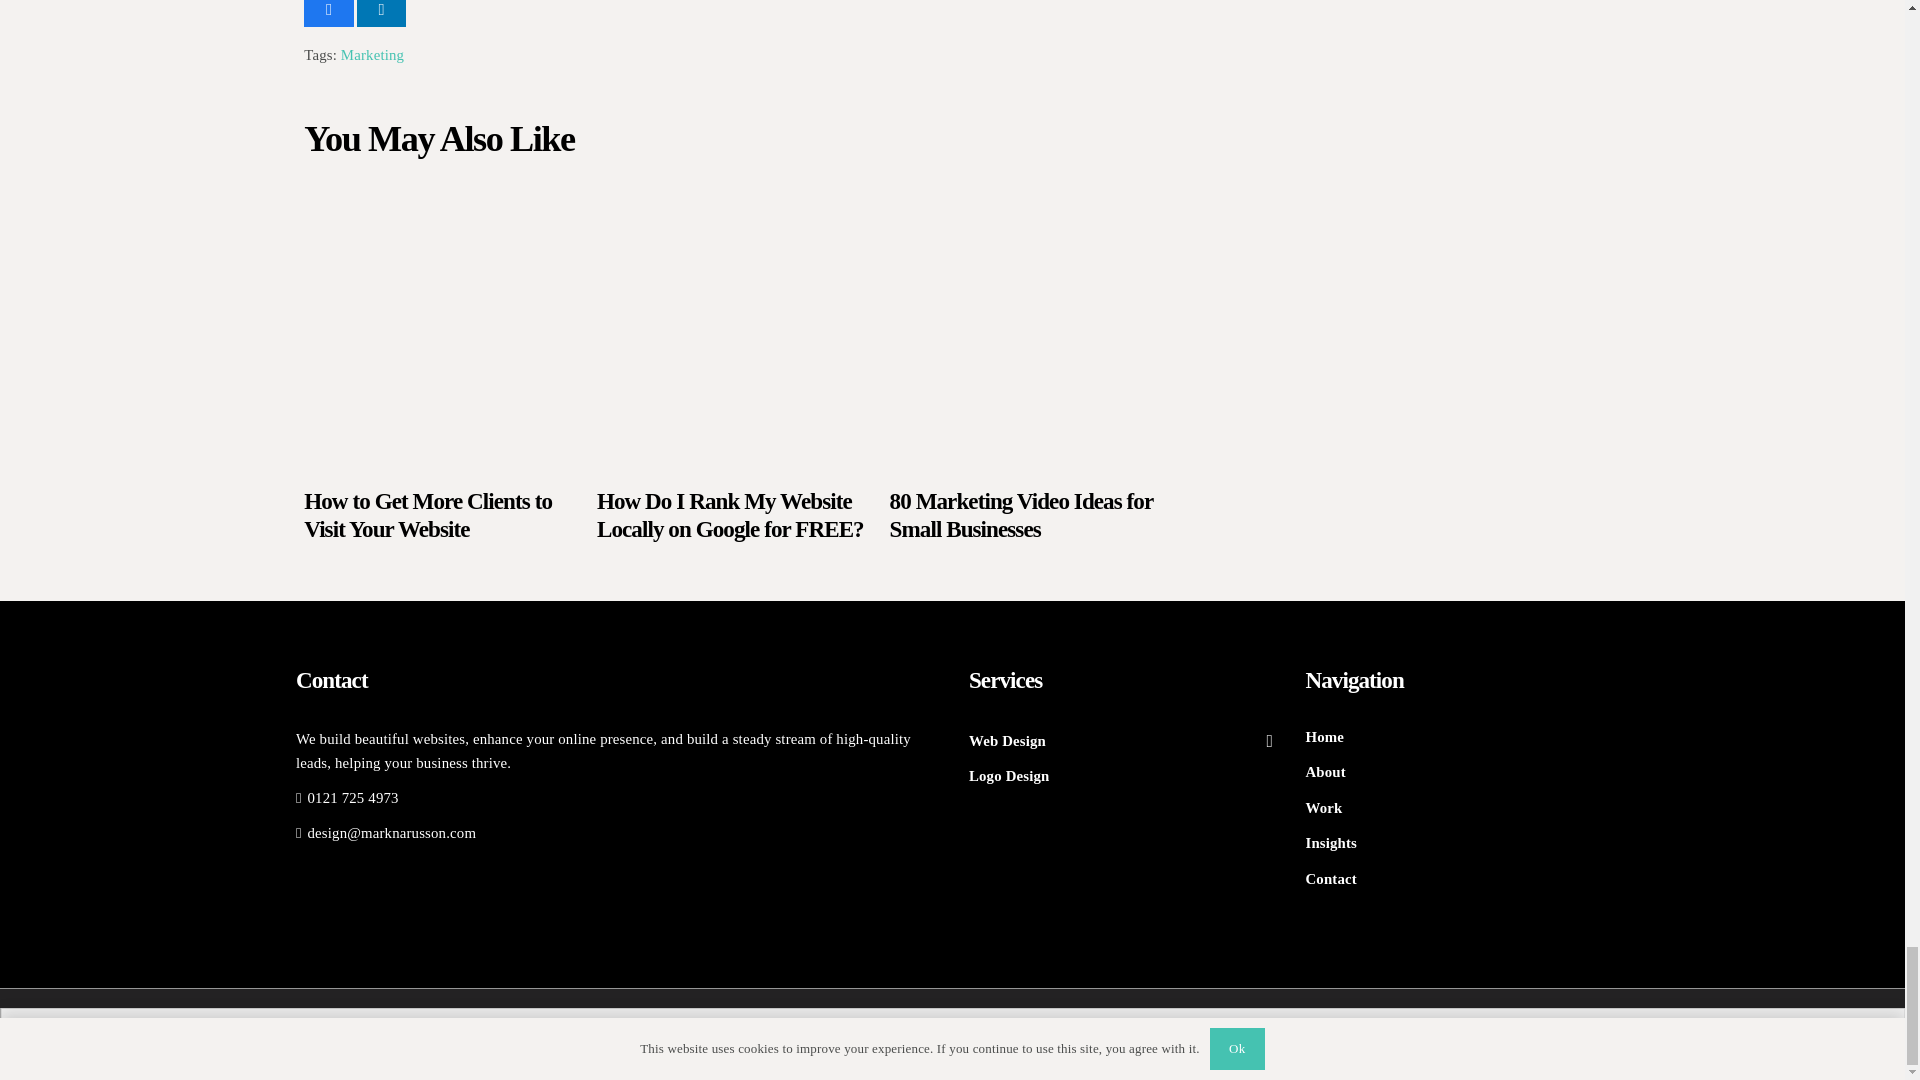 The width and height of the screenshot is (1920, 1080). What do you see at coordinates (1022, 515) in the screenshot?
I see `80 Marketing Video Ideas for Small Businesses` at bounding box center [1022, 515].